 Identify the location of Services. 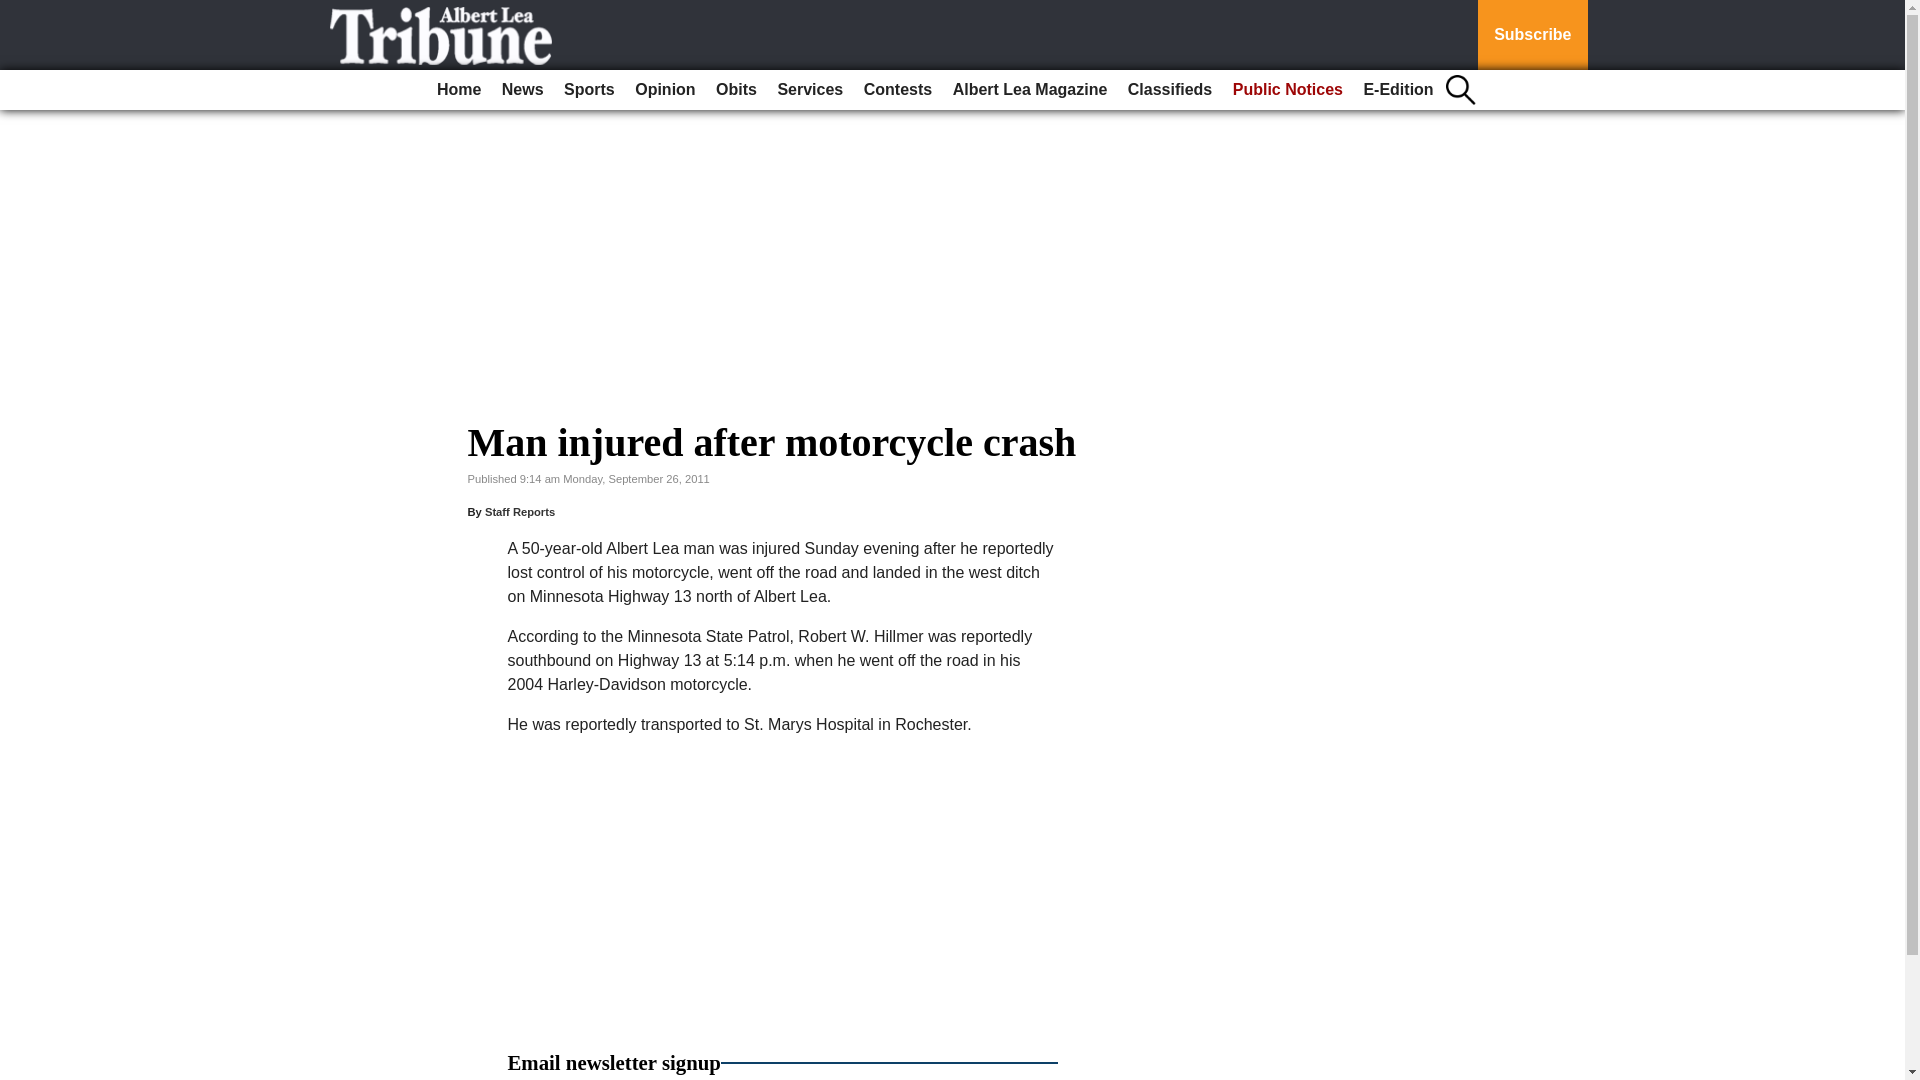
(810, 90).